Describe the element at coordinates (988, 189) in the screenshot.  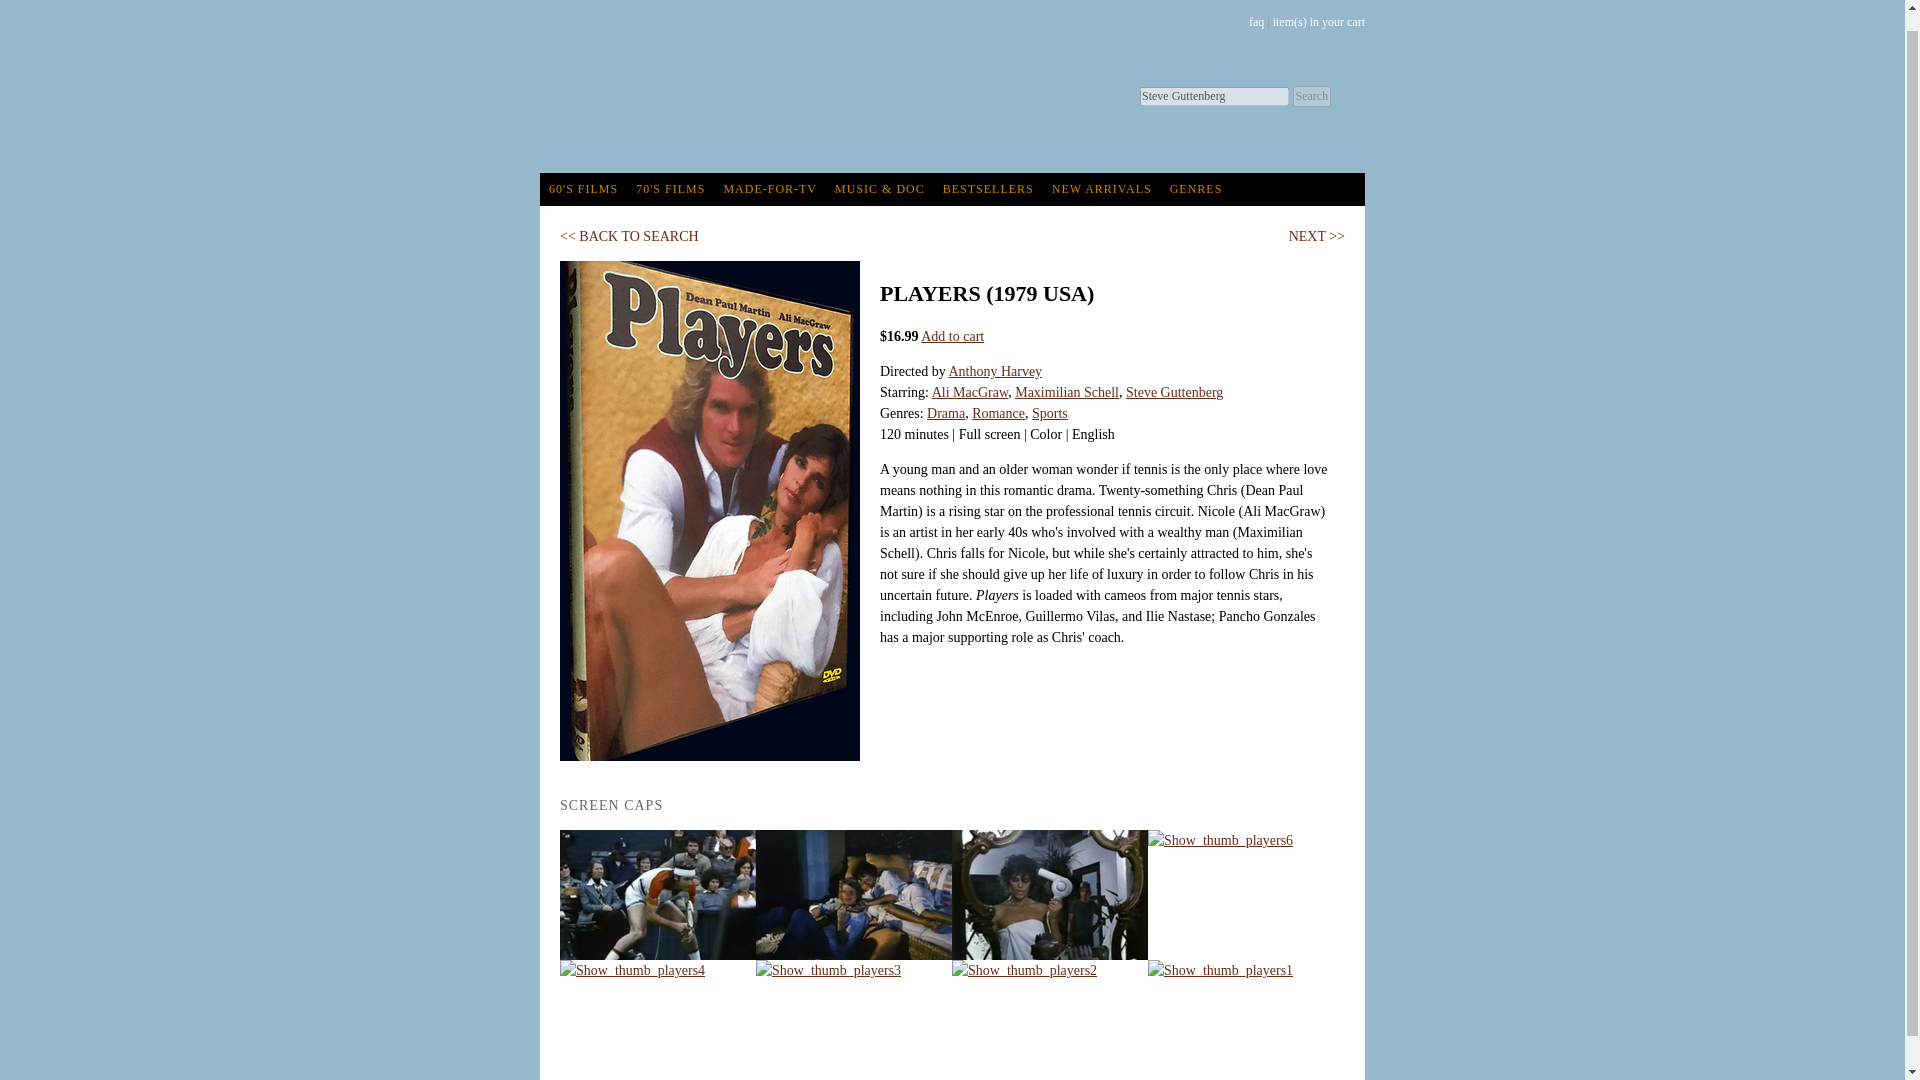
I see `BESTSELLERS` at that location.